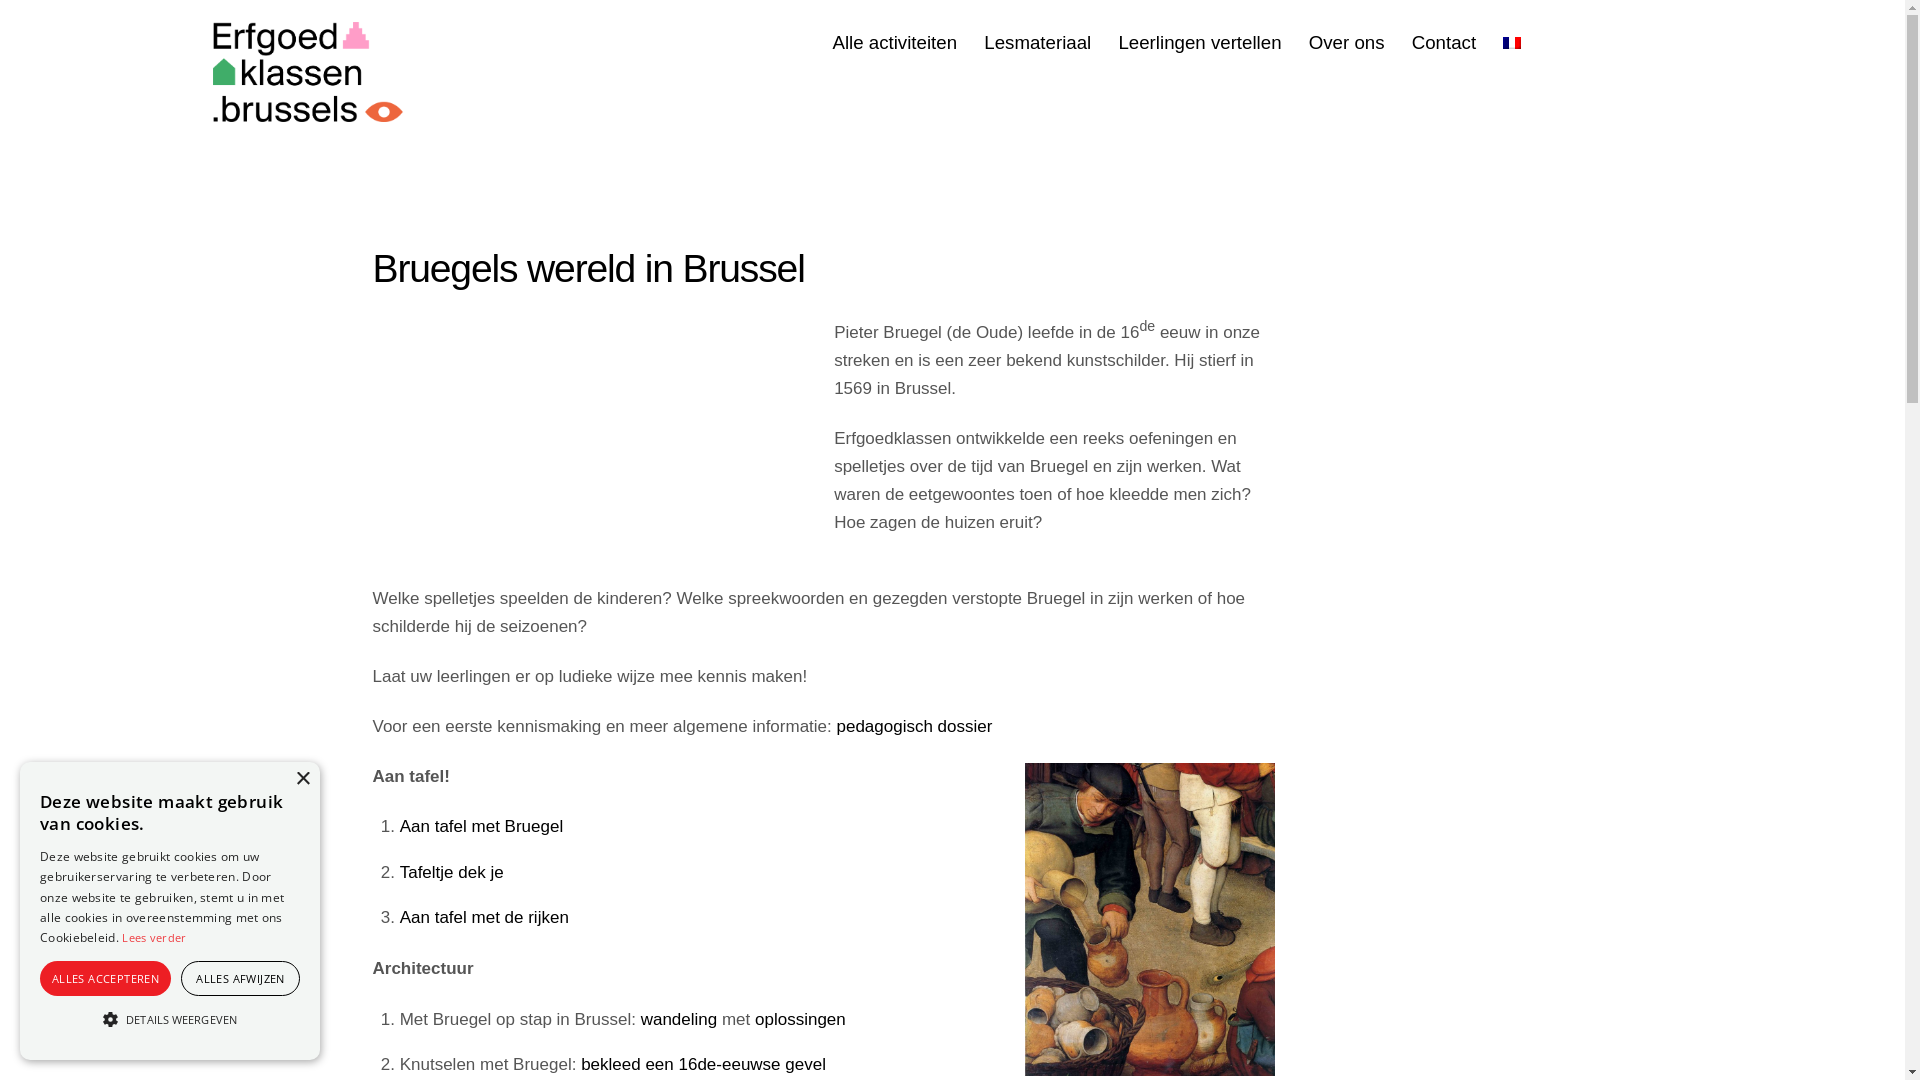 The height and width of the screenshot is (1080, 1920). What do you see at coordinates (484, 918) in the screenshot?
I see `Aan tafel met de rijken` at bounding box center [484, 918].